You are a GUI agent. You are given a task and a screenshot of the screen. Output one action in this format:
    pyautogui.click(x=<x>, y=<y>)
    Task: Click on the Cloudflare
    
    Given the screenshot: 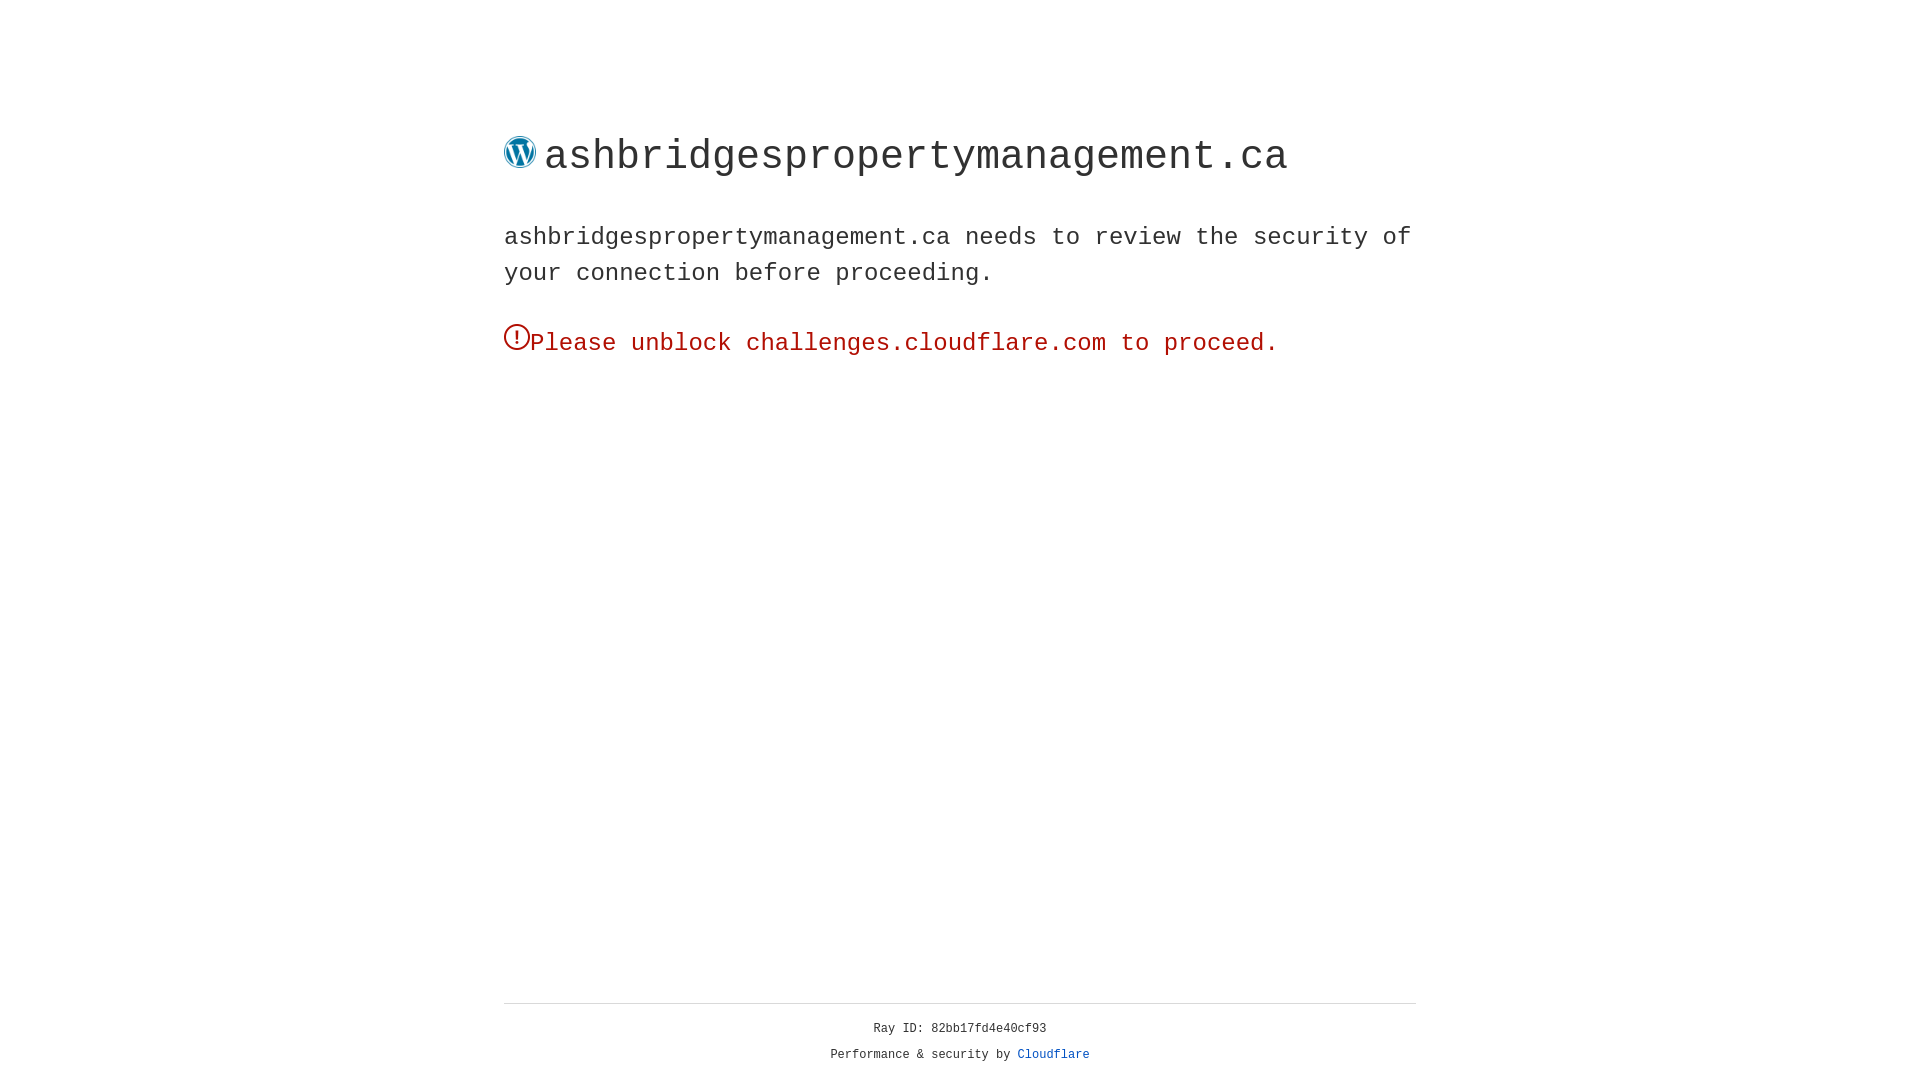 What is the action you would take?
    pyautogui.click(x=219, y=194)
    